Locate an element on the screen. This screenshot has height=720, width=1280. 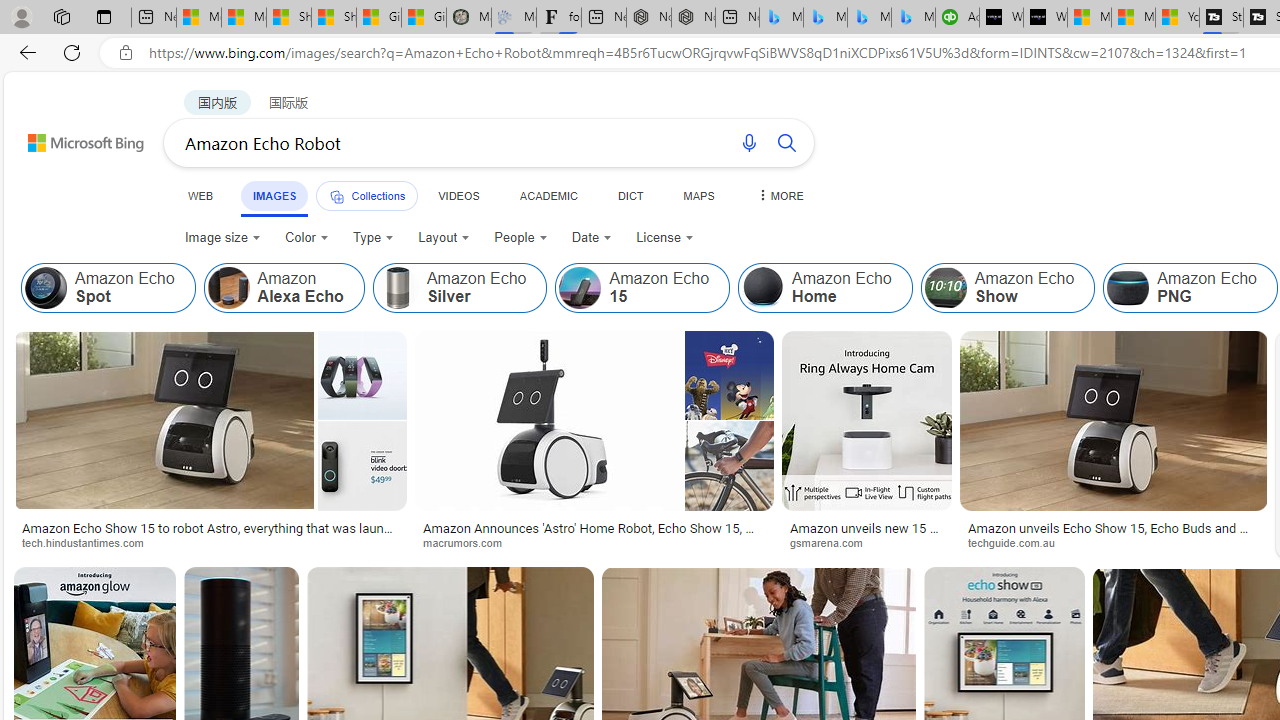
Accounting Software for Accountants, CPAs and Bookkeepers is located at coordinates (957, 18).